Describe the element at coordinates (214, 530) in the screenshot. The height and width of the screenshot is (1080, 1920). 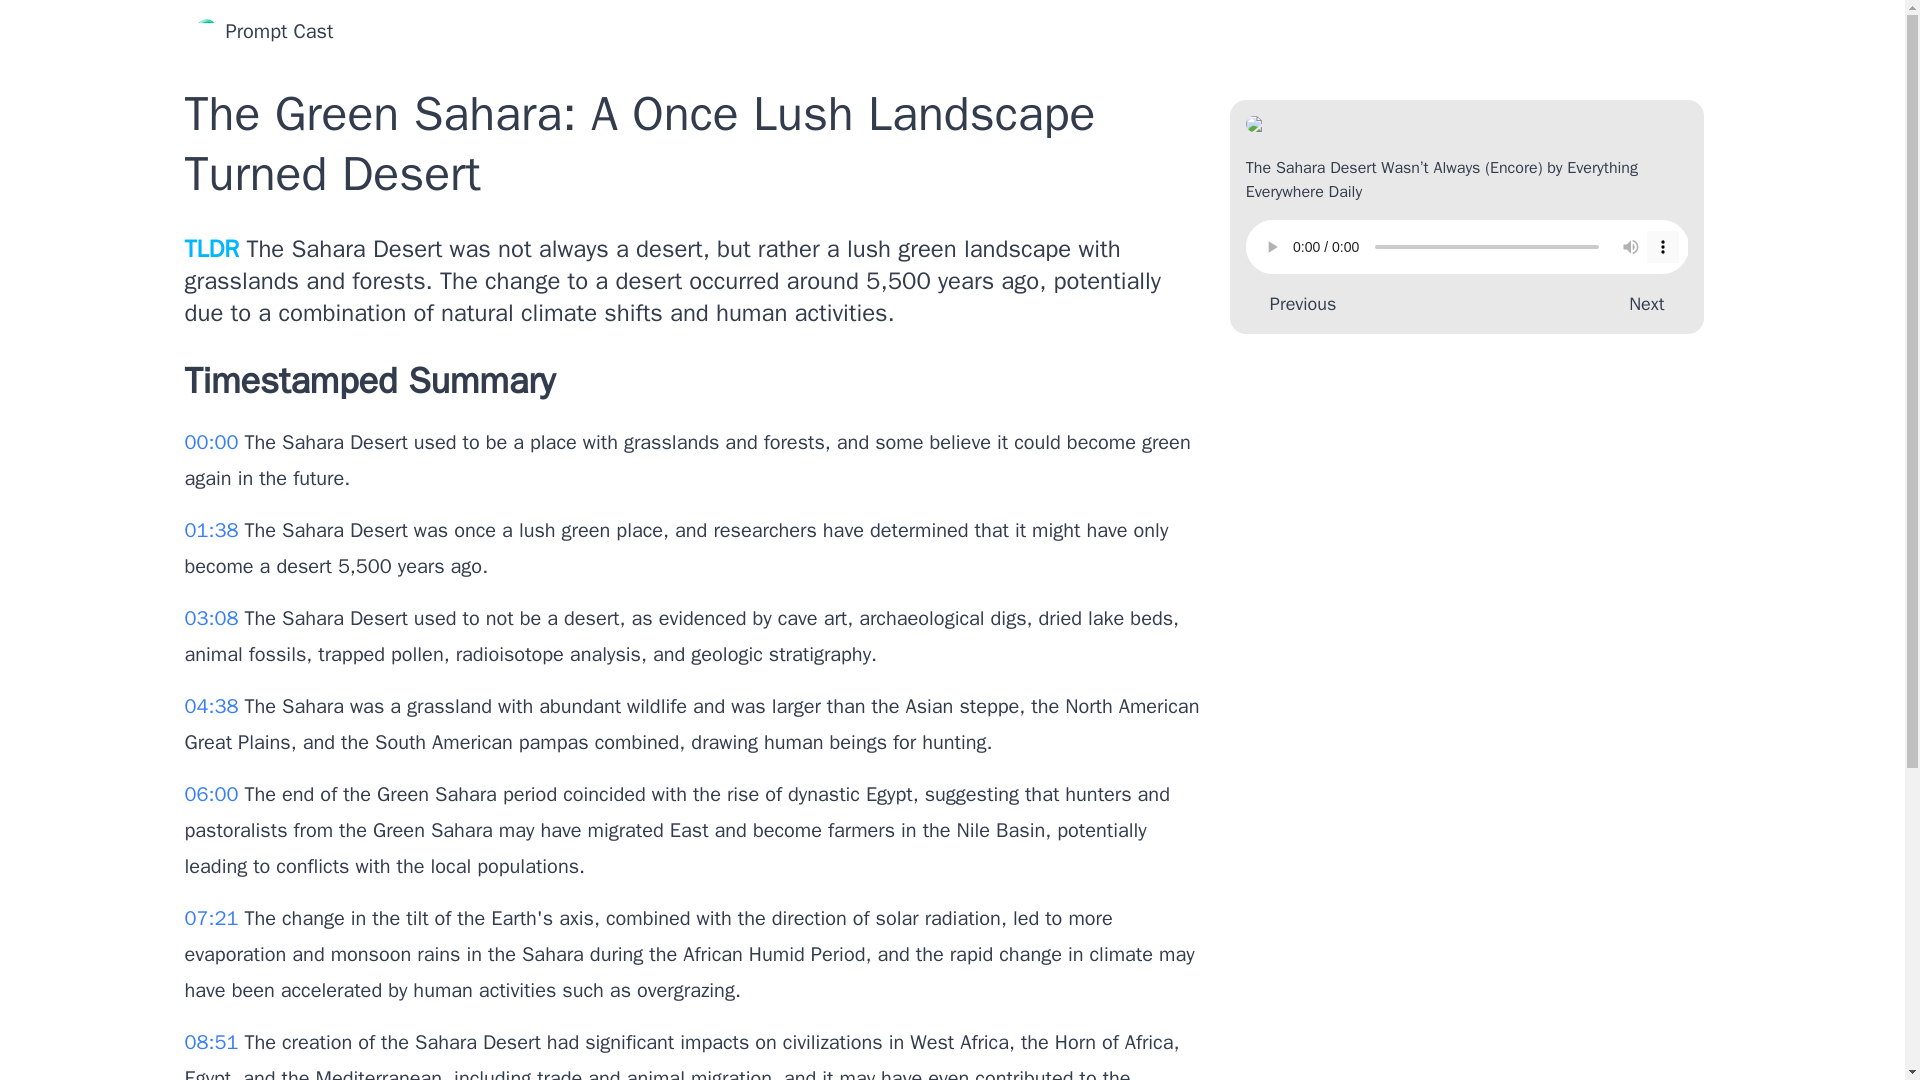
I see `01:38` at that location.